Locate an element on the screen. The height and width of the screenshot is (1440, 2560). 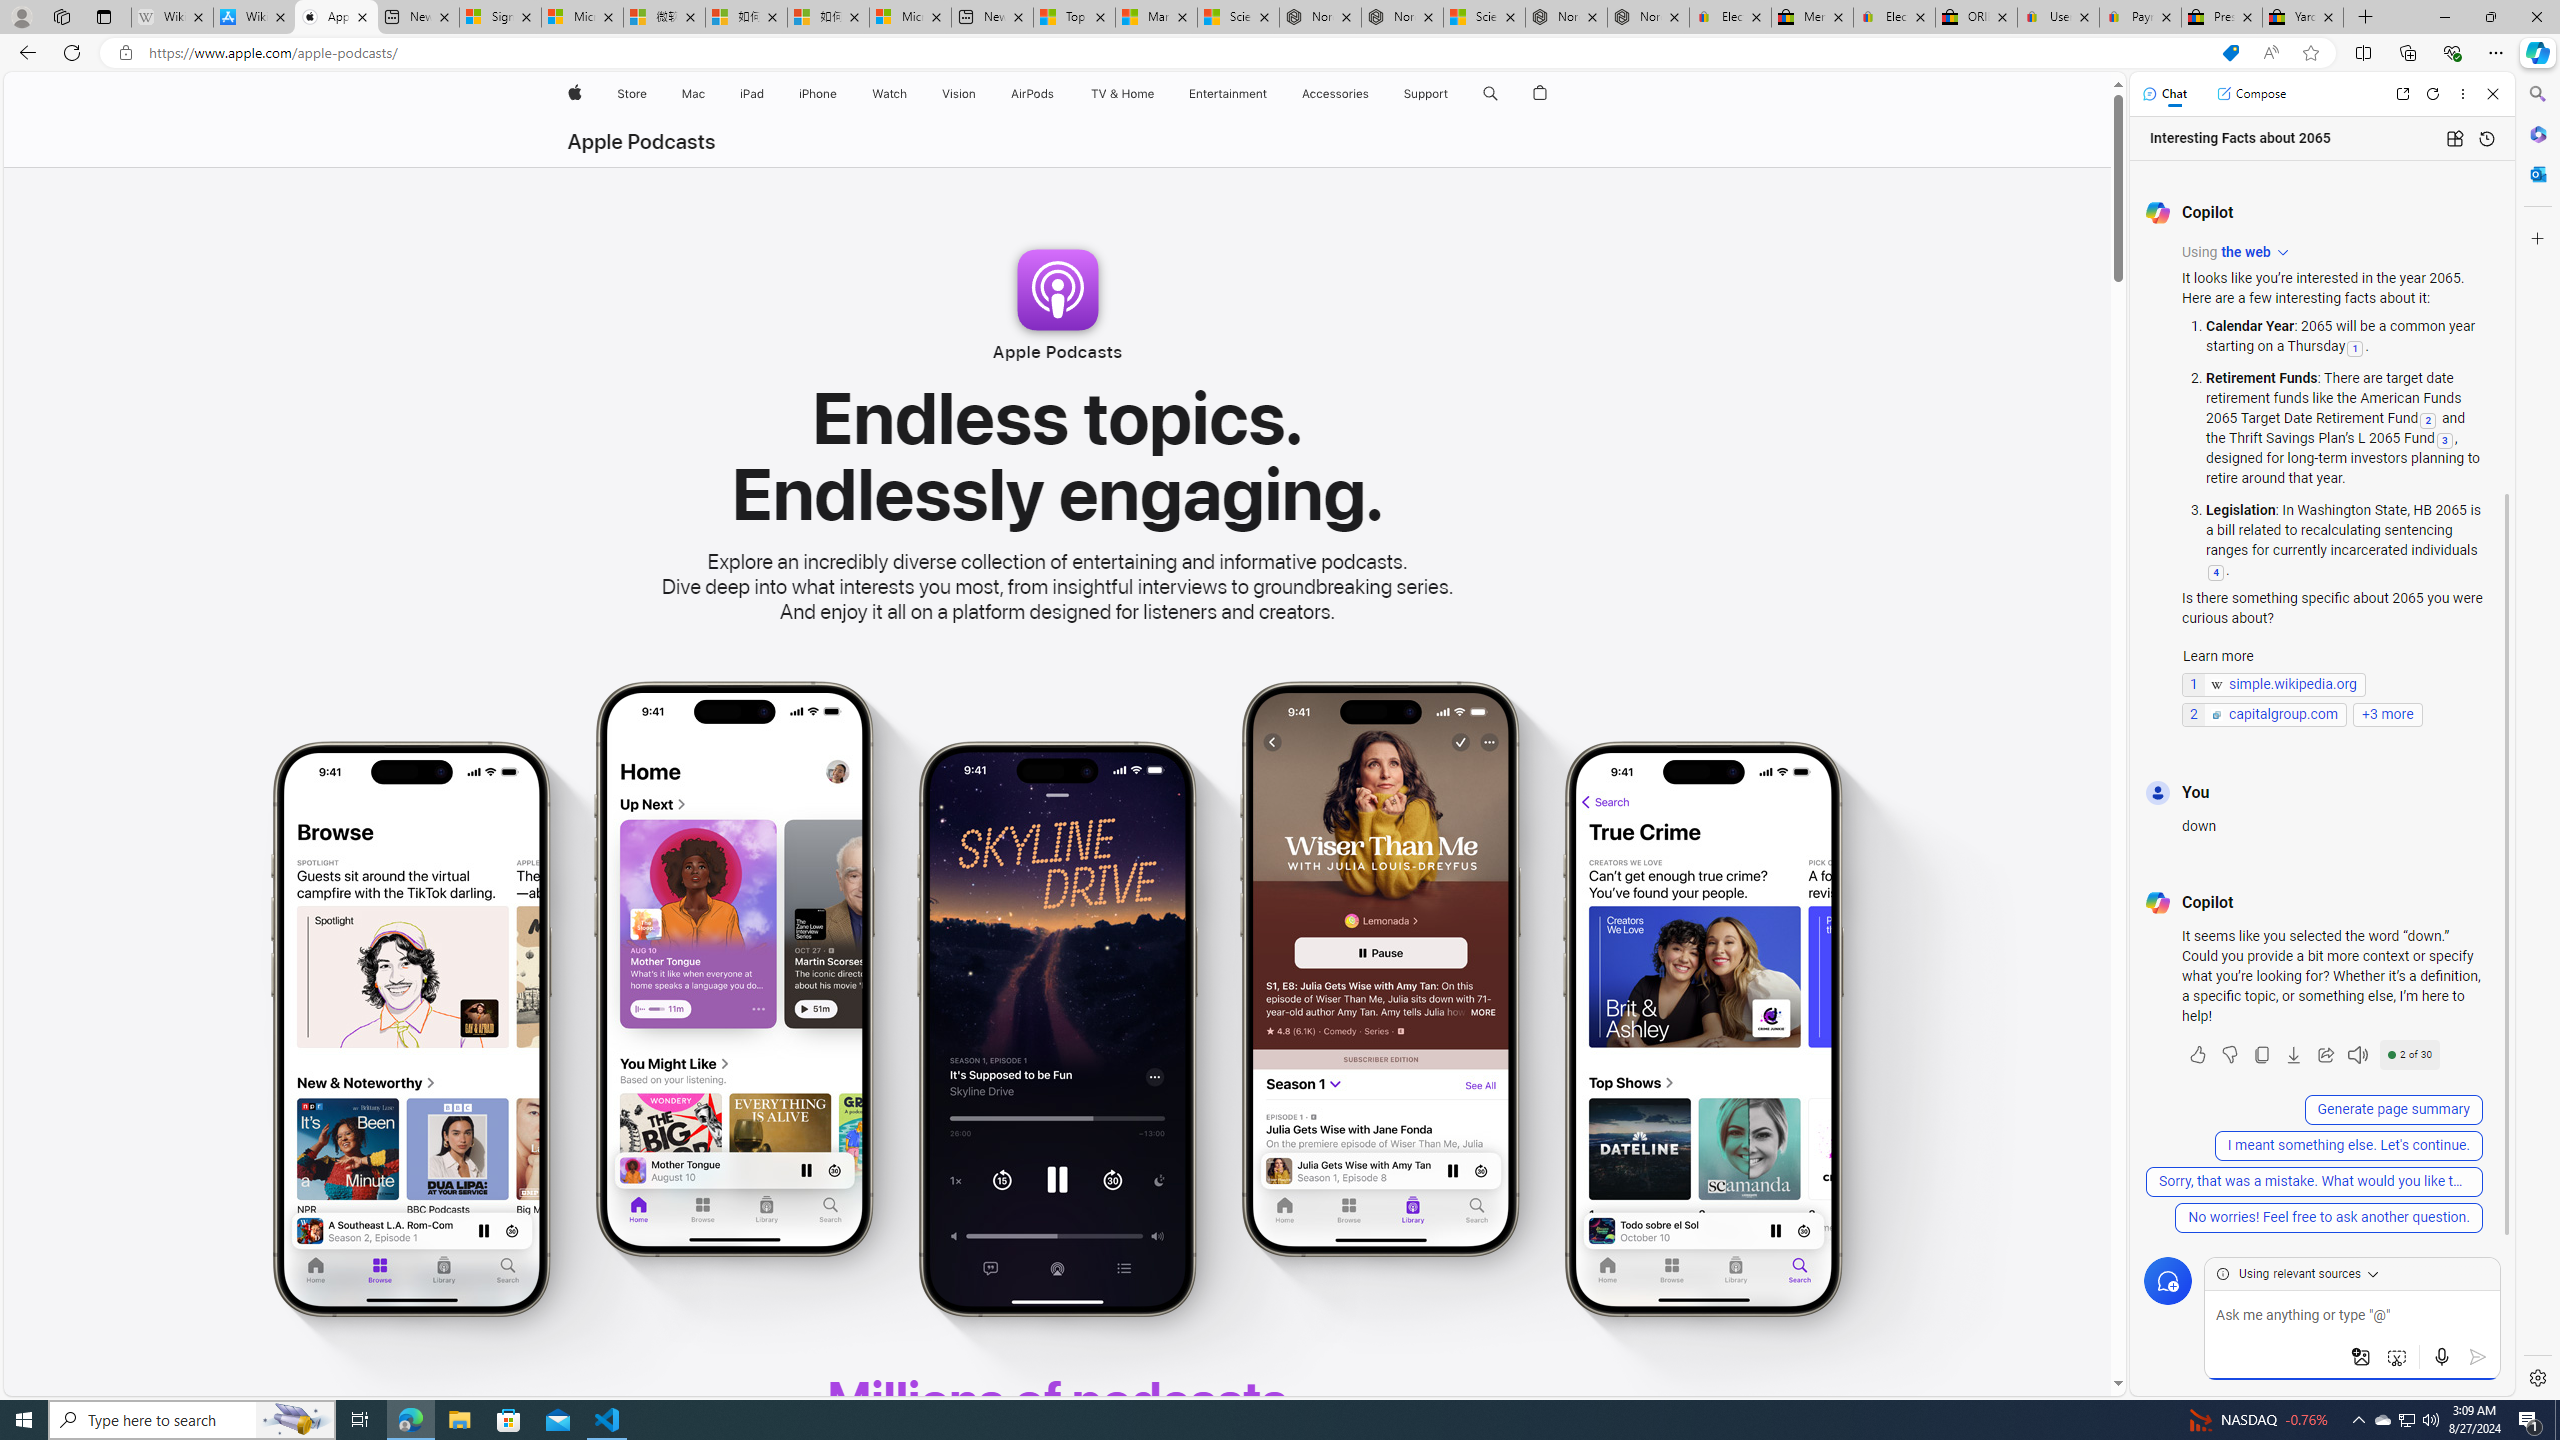
Apple is located at coordinates (573, 94).